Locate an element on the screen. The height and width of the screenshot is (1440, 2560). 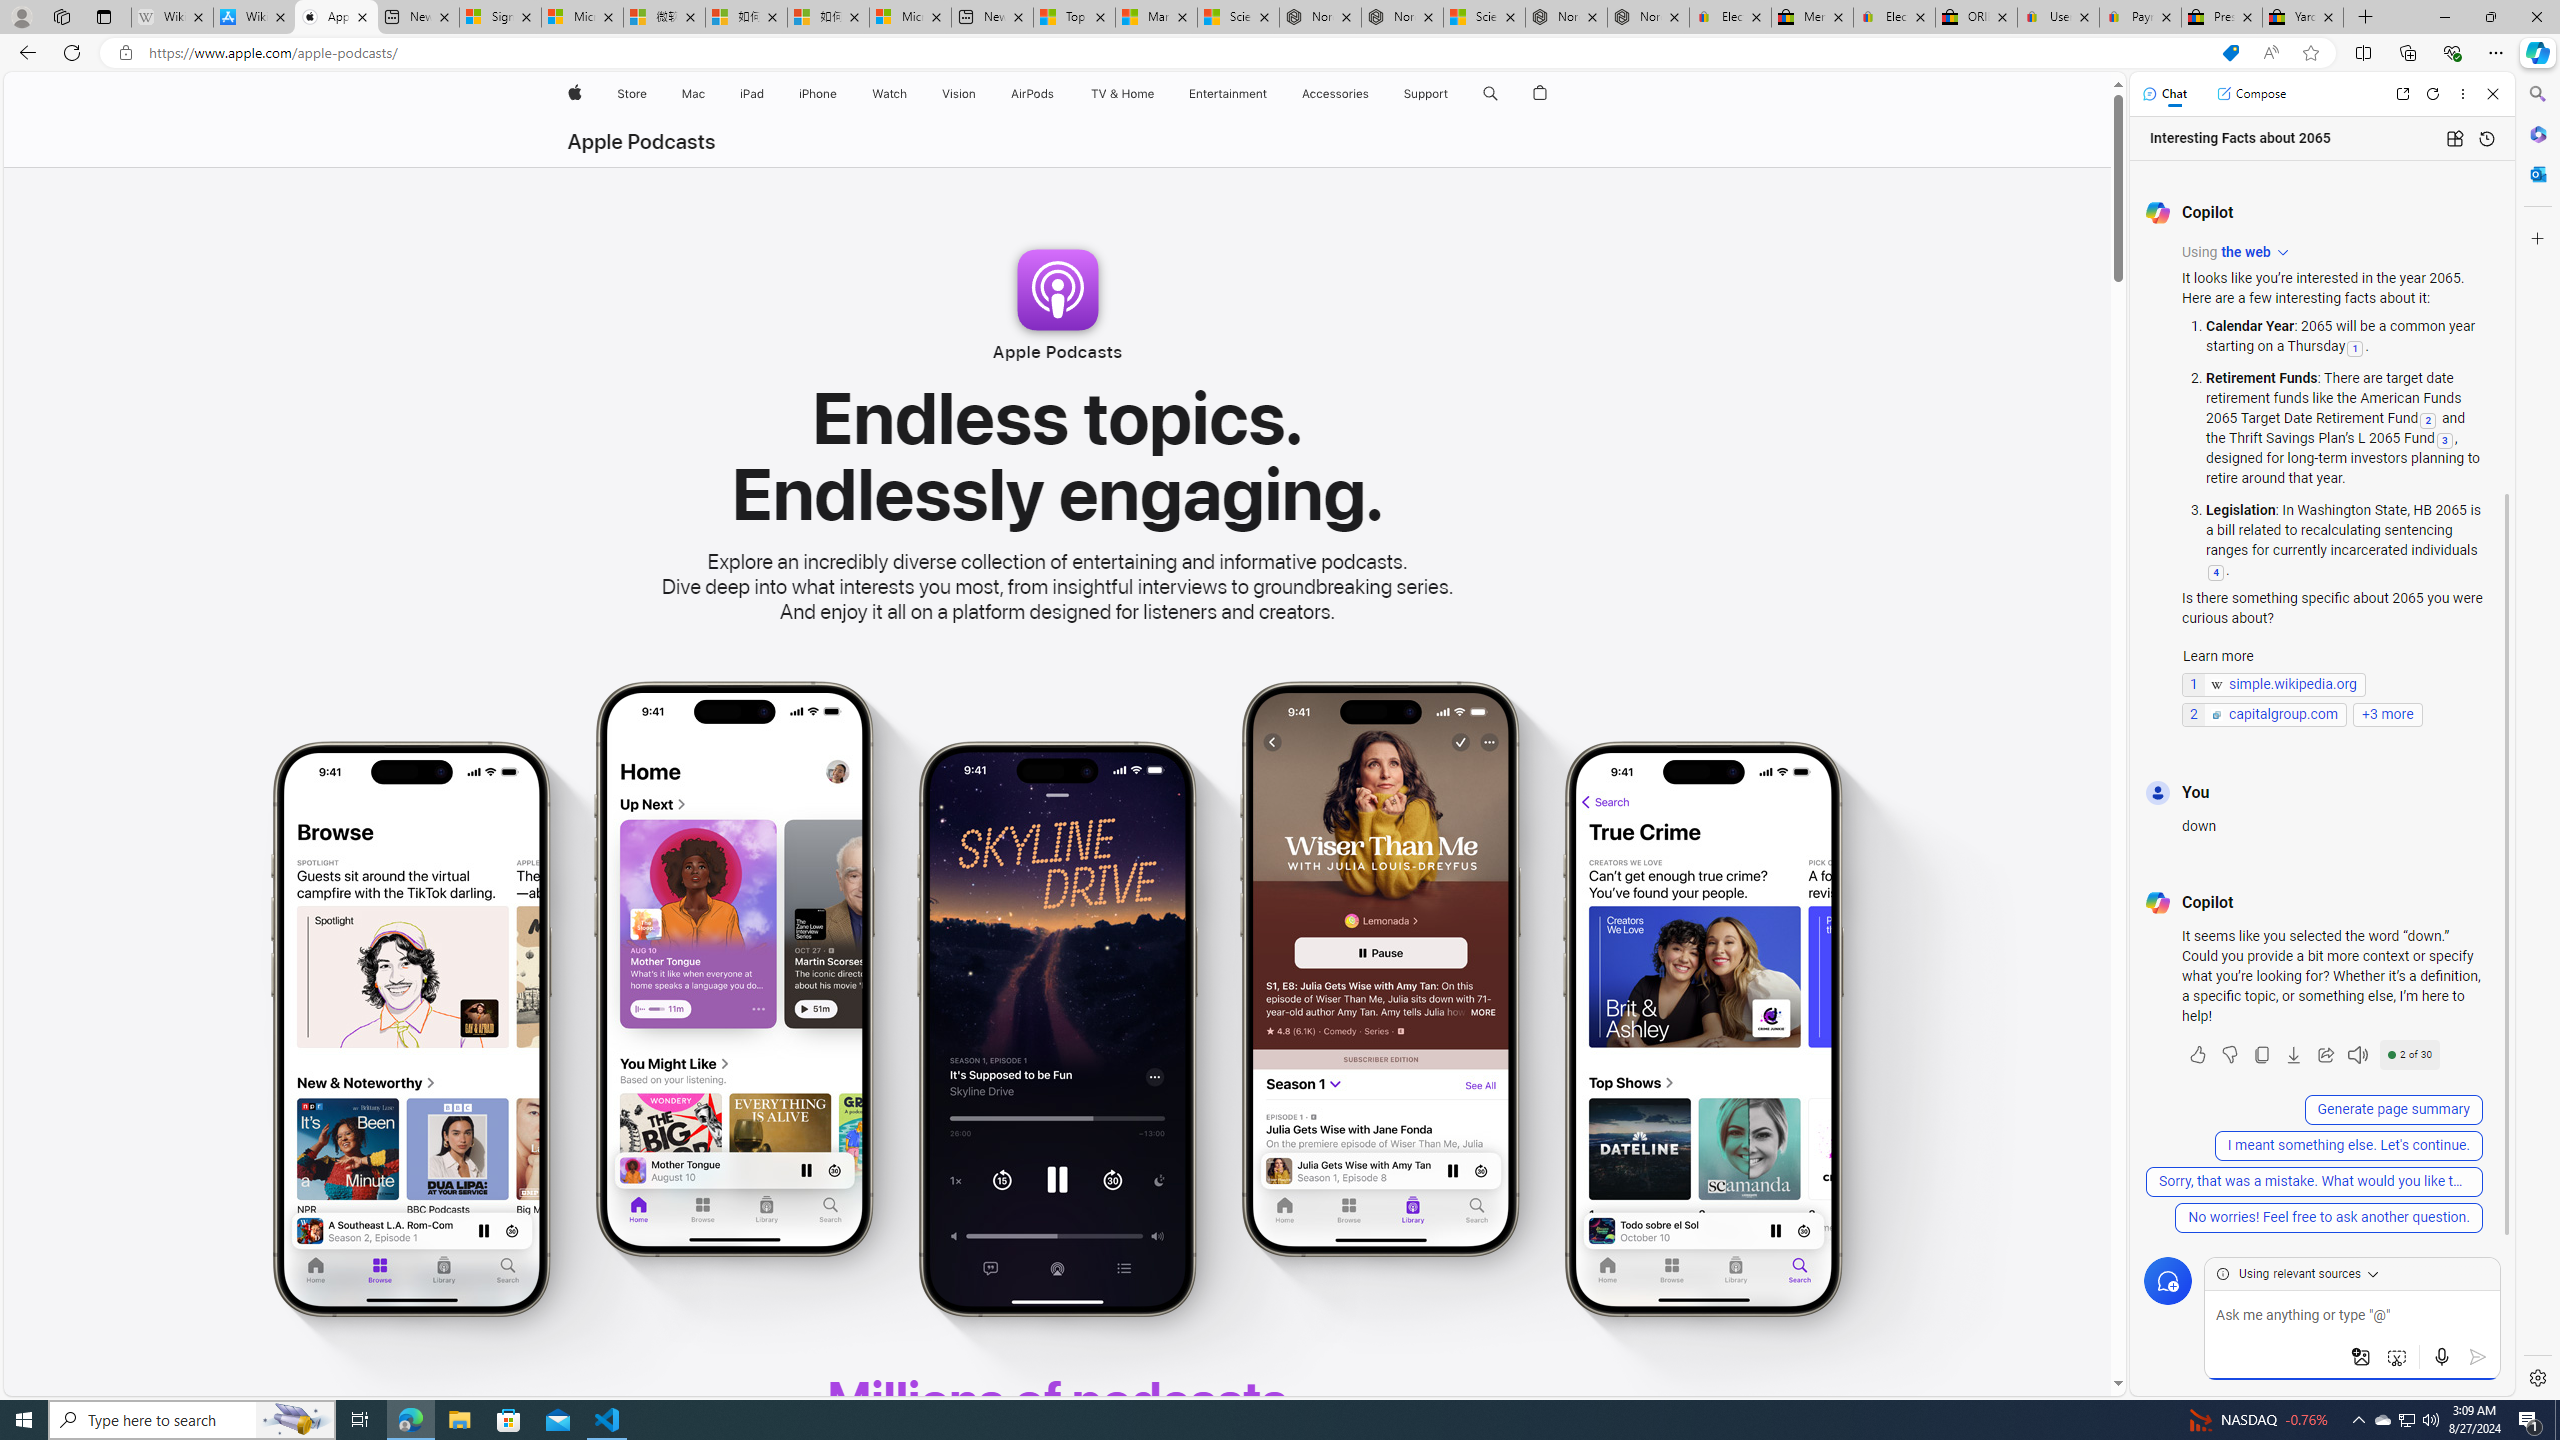
Apple is located at coordinates (573, 94).